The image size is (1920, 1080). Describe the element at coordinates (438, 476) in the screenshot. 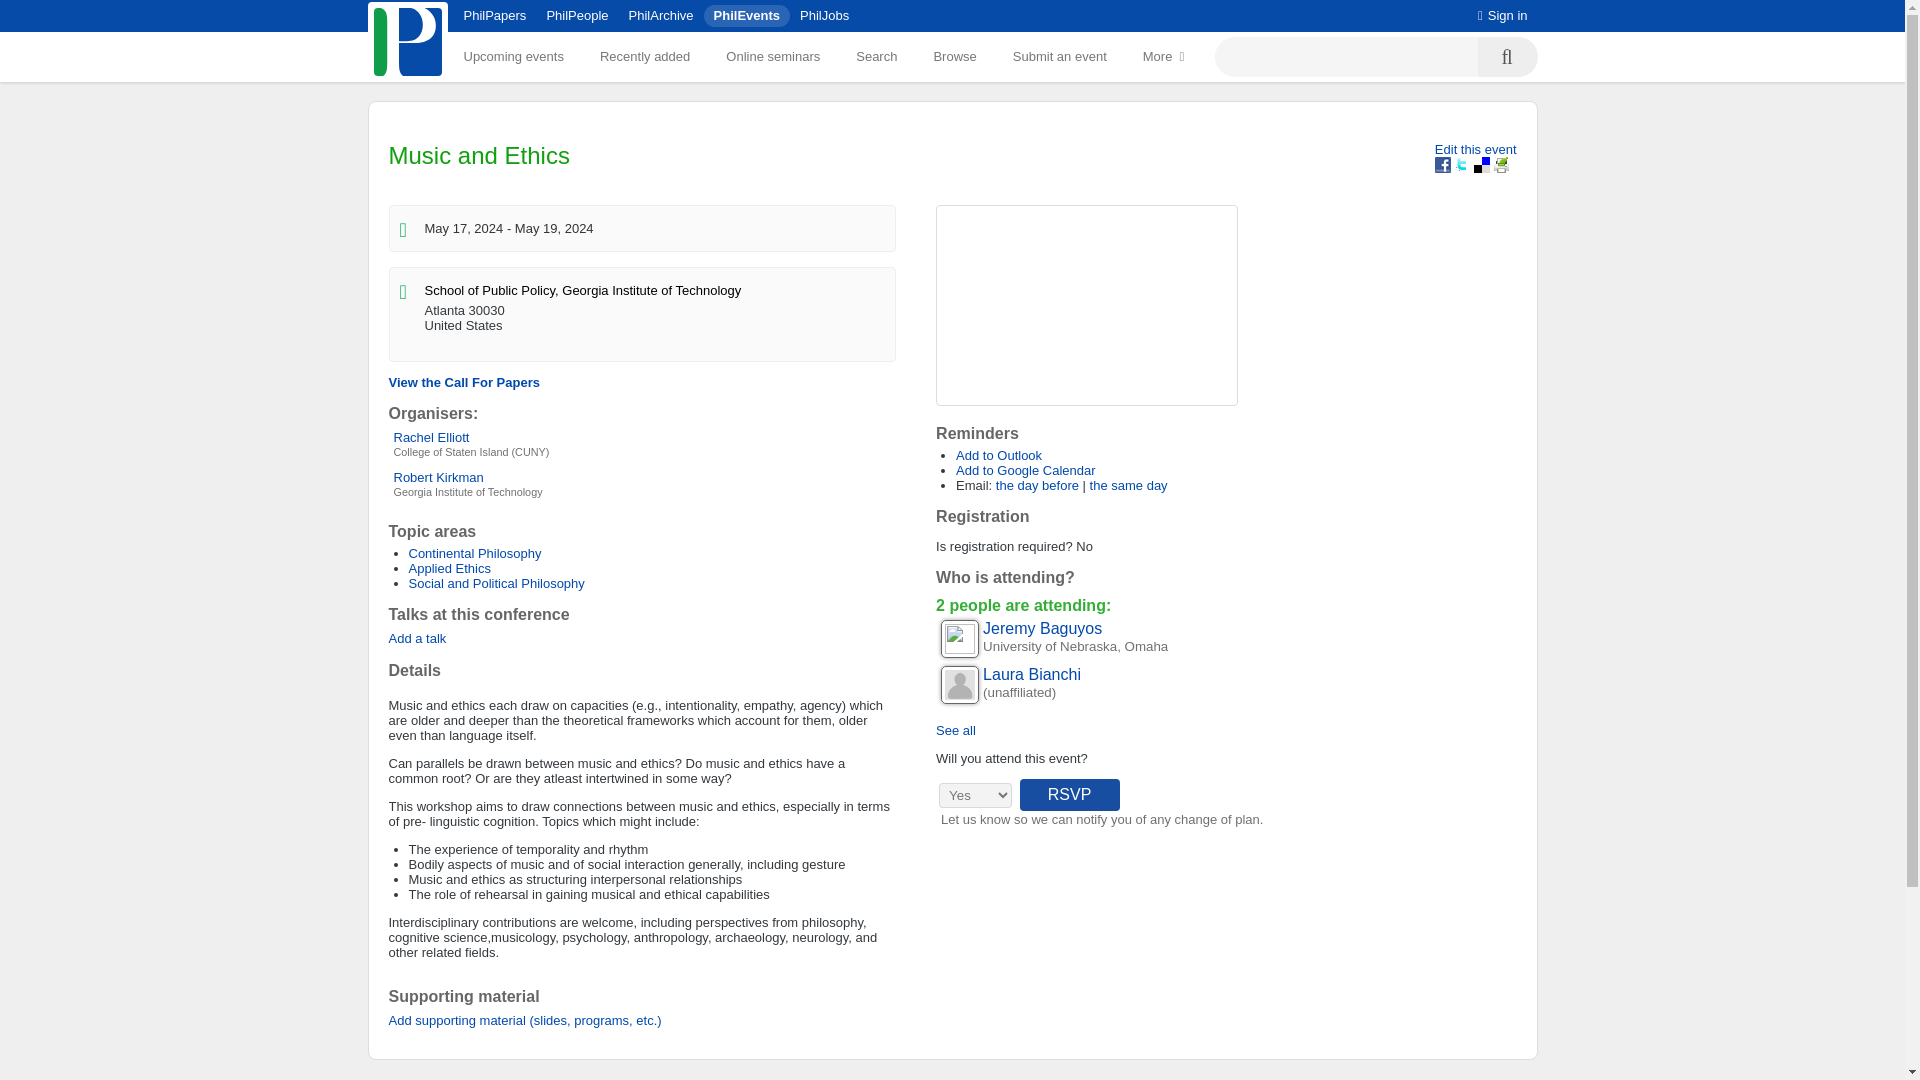

I see `Robert Kirkman` at that location.